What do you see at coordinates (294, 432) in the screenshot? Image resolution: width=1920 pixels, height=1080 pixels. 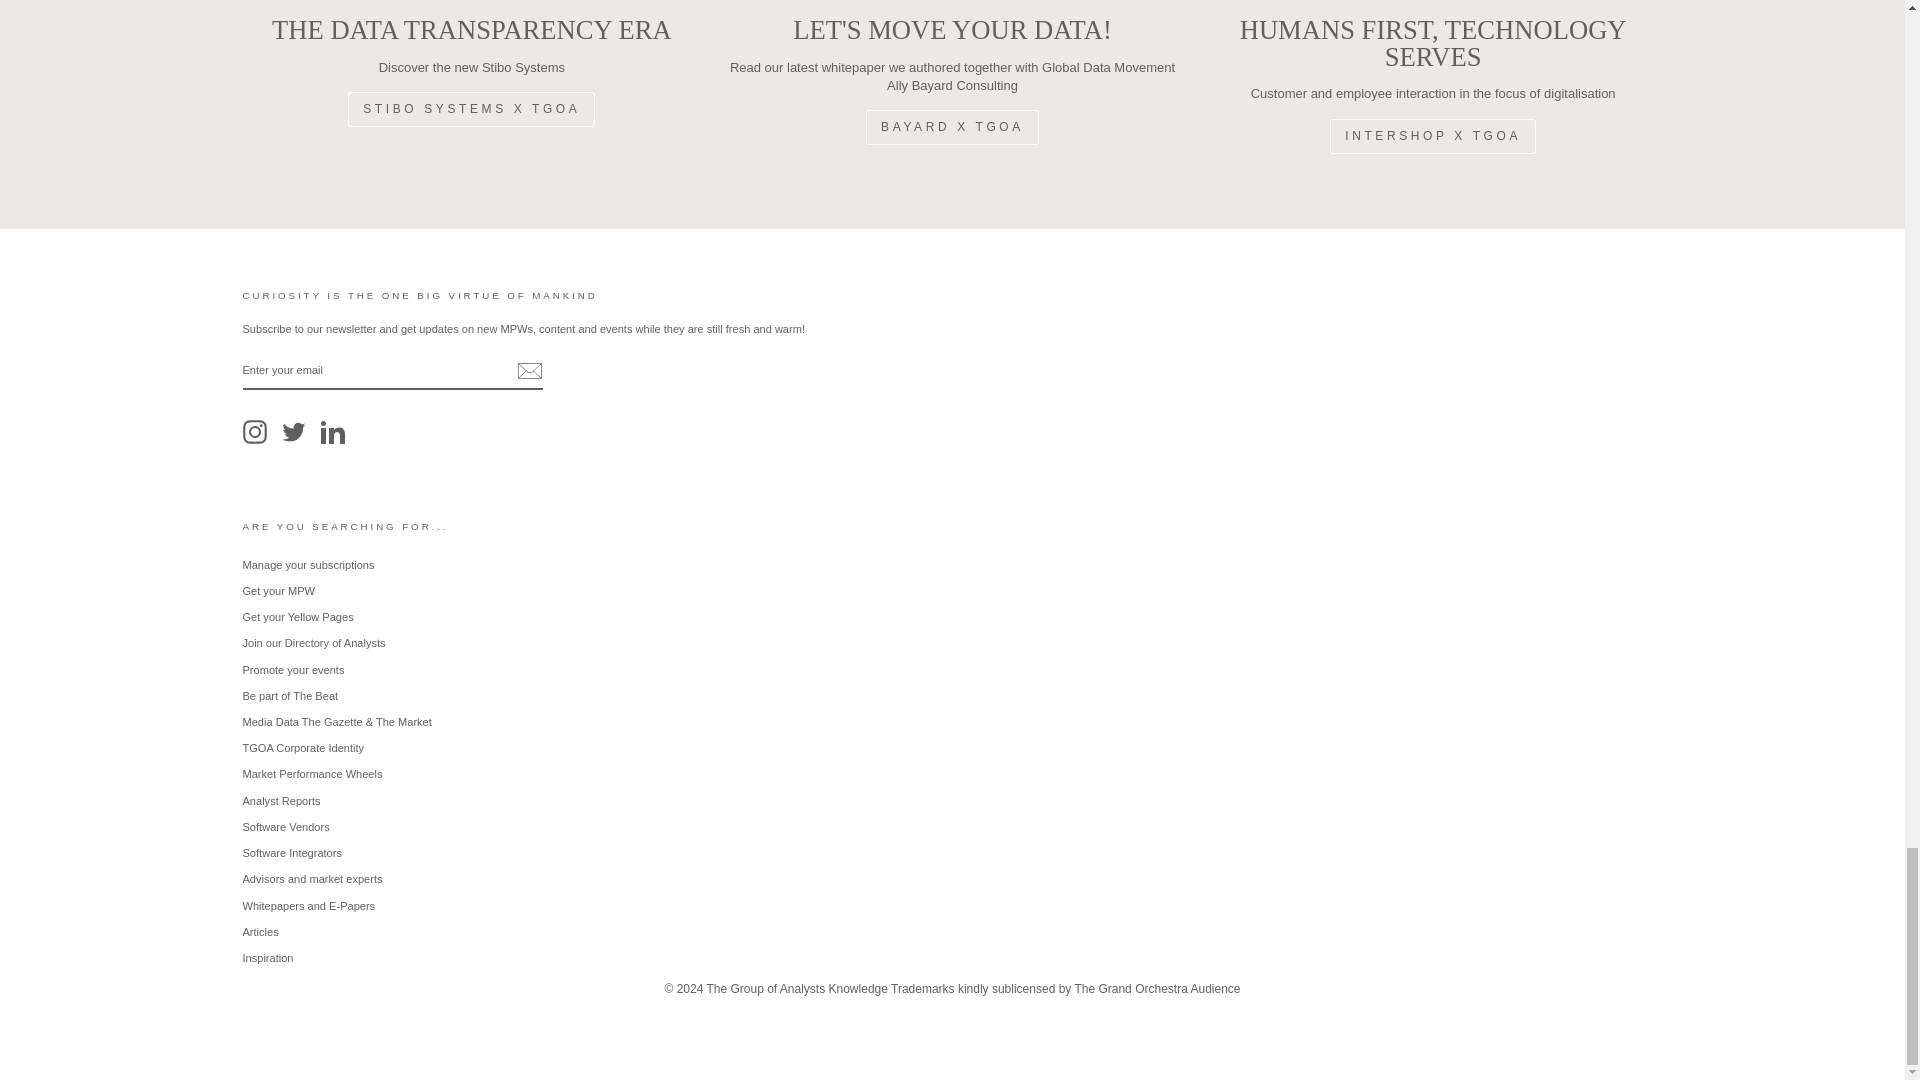 I see `The Group of Analysts on Twitter` at bounding box center [294, 432].